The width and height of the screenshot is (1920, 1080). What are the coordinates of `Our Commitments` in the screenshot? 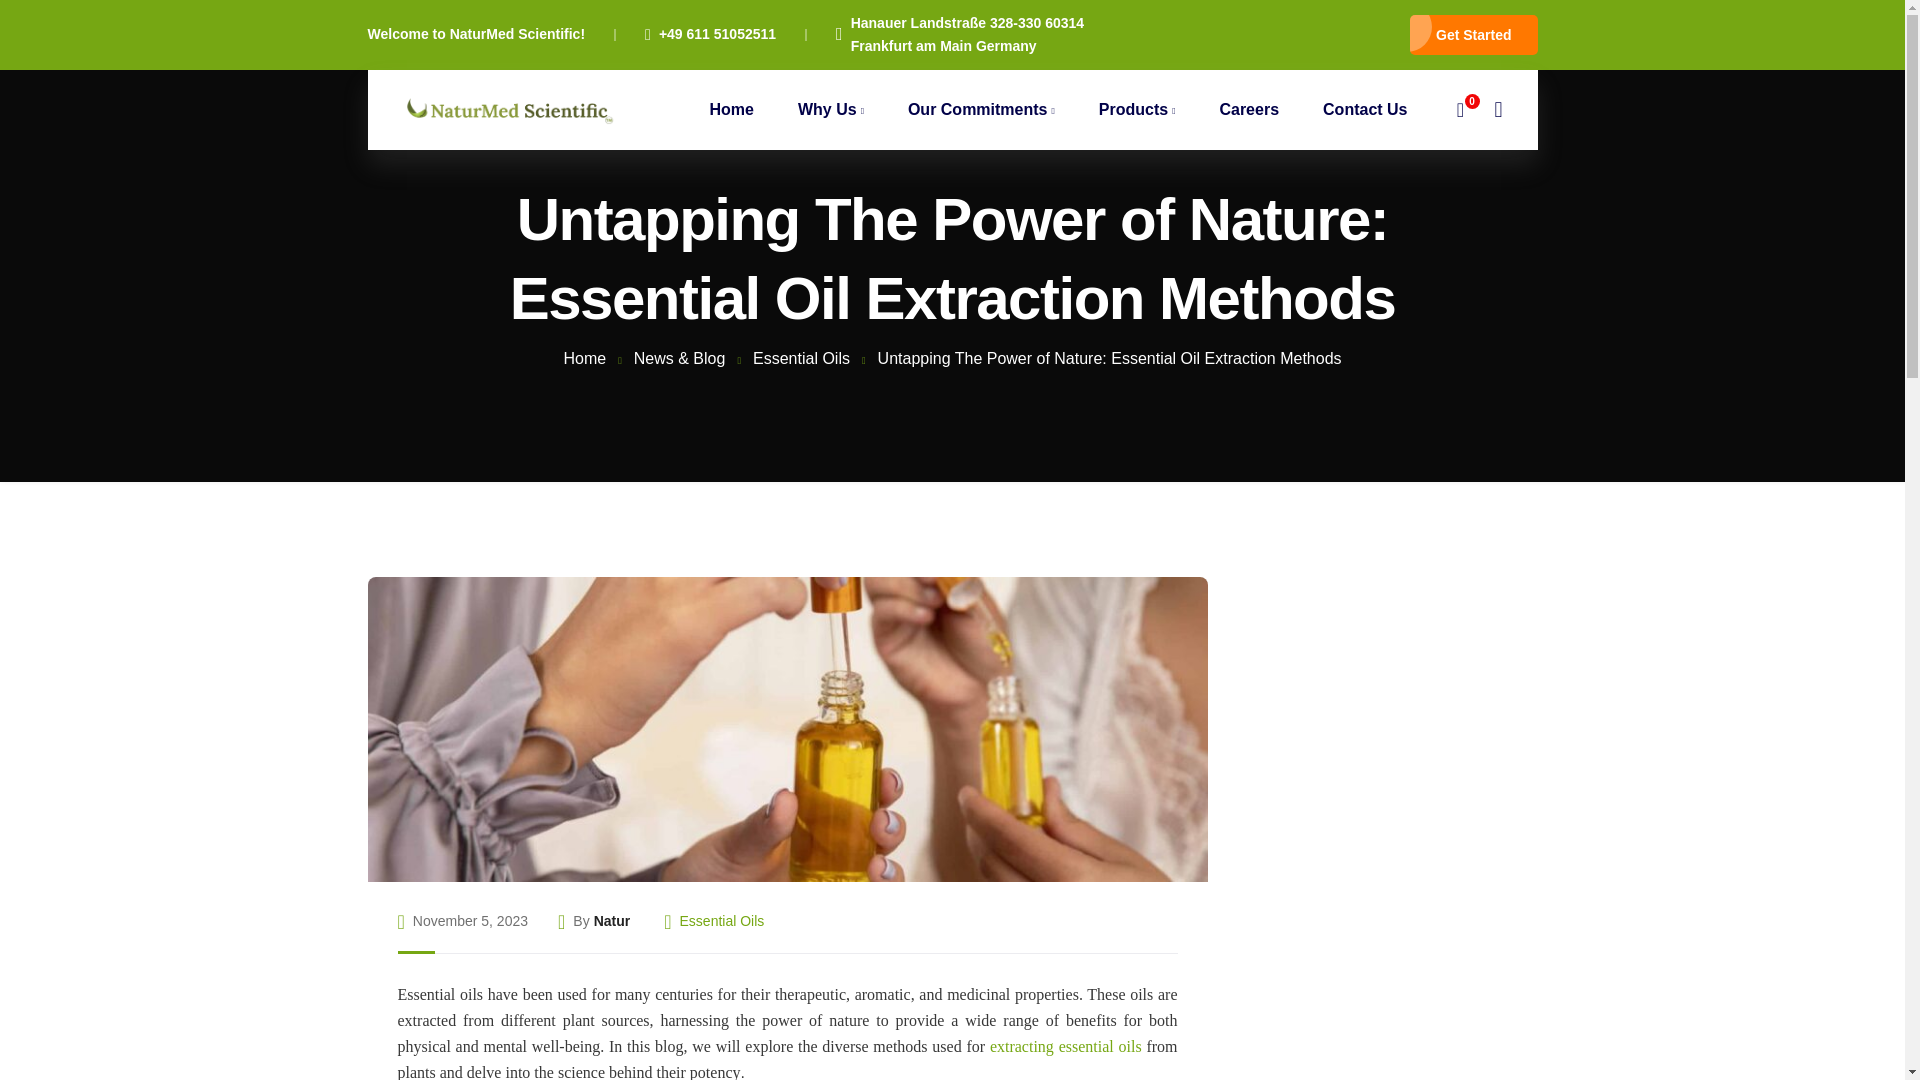 It's located at (981, 110).